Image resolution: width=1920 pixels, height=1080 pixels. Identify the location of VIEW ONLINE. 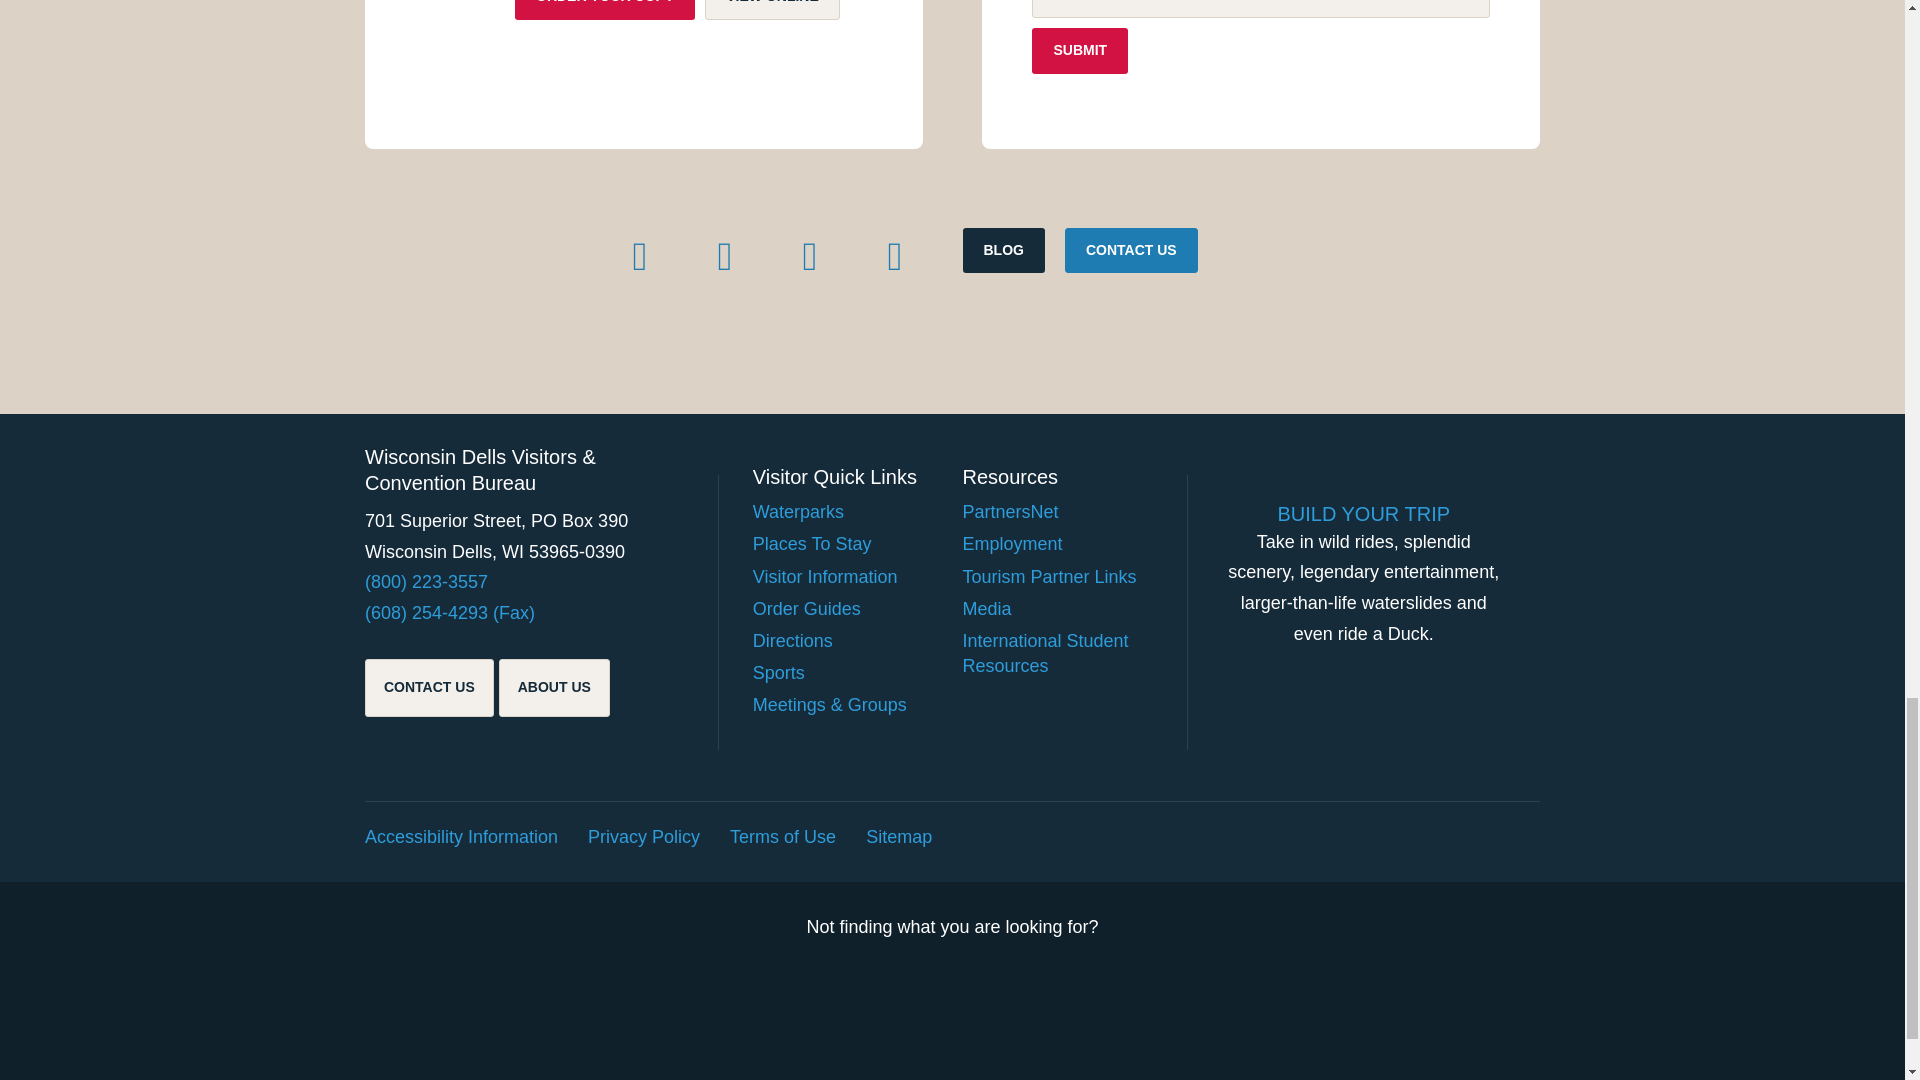
(772, 10).